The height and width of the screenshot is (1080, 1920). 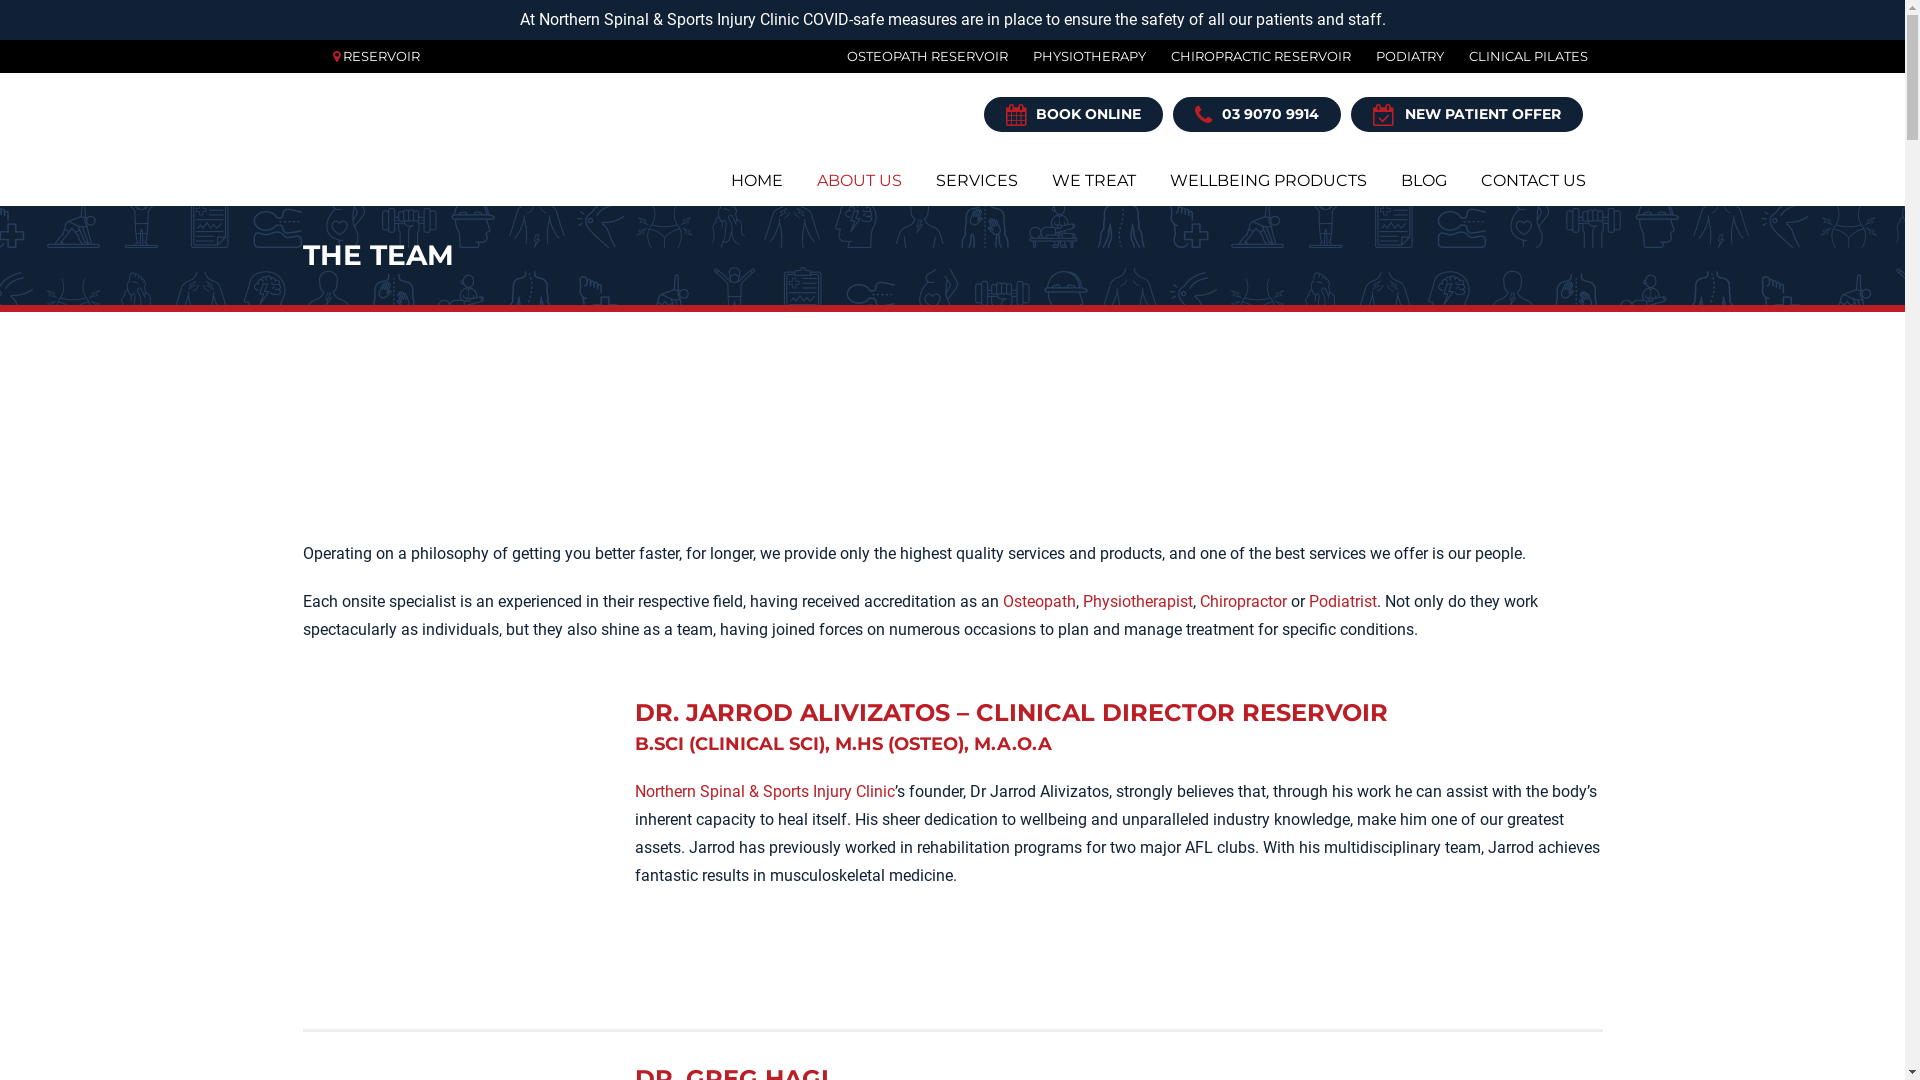 What do you see at coordinates (1077, 56) in the screenshot?
I see `PHYSIOTHERAPY` at bounding box center [1077, 56].